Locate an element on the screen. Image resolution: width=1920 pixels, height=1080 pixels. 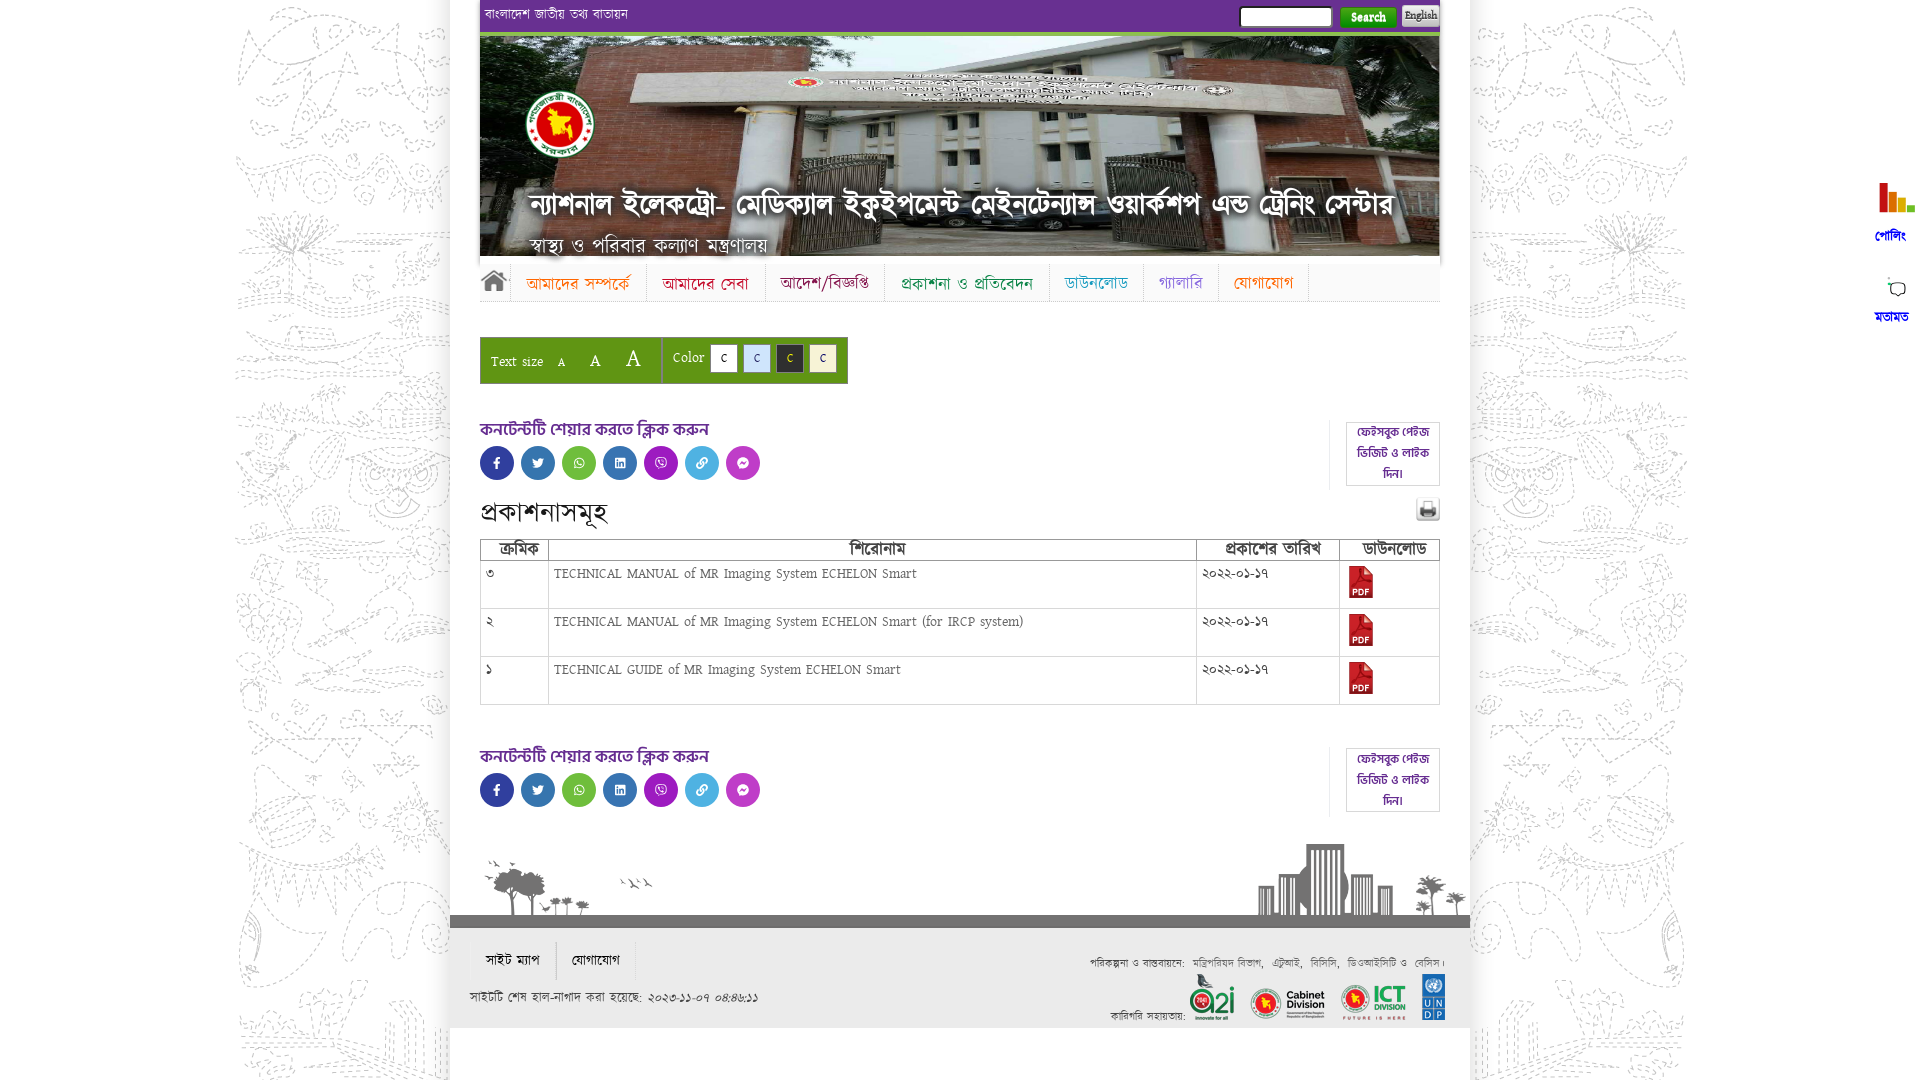
C is located at coordinates (790, 358).